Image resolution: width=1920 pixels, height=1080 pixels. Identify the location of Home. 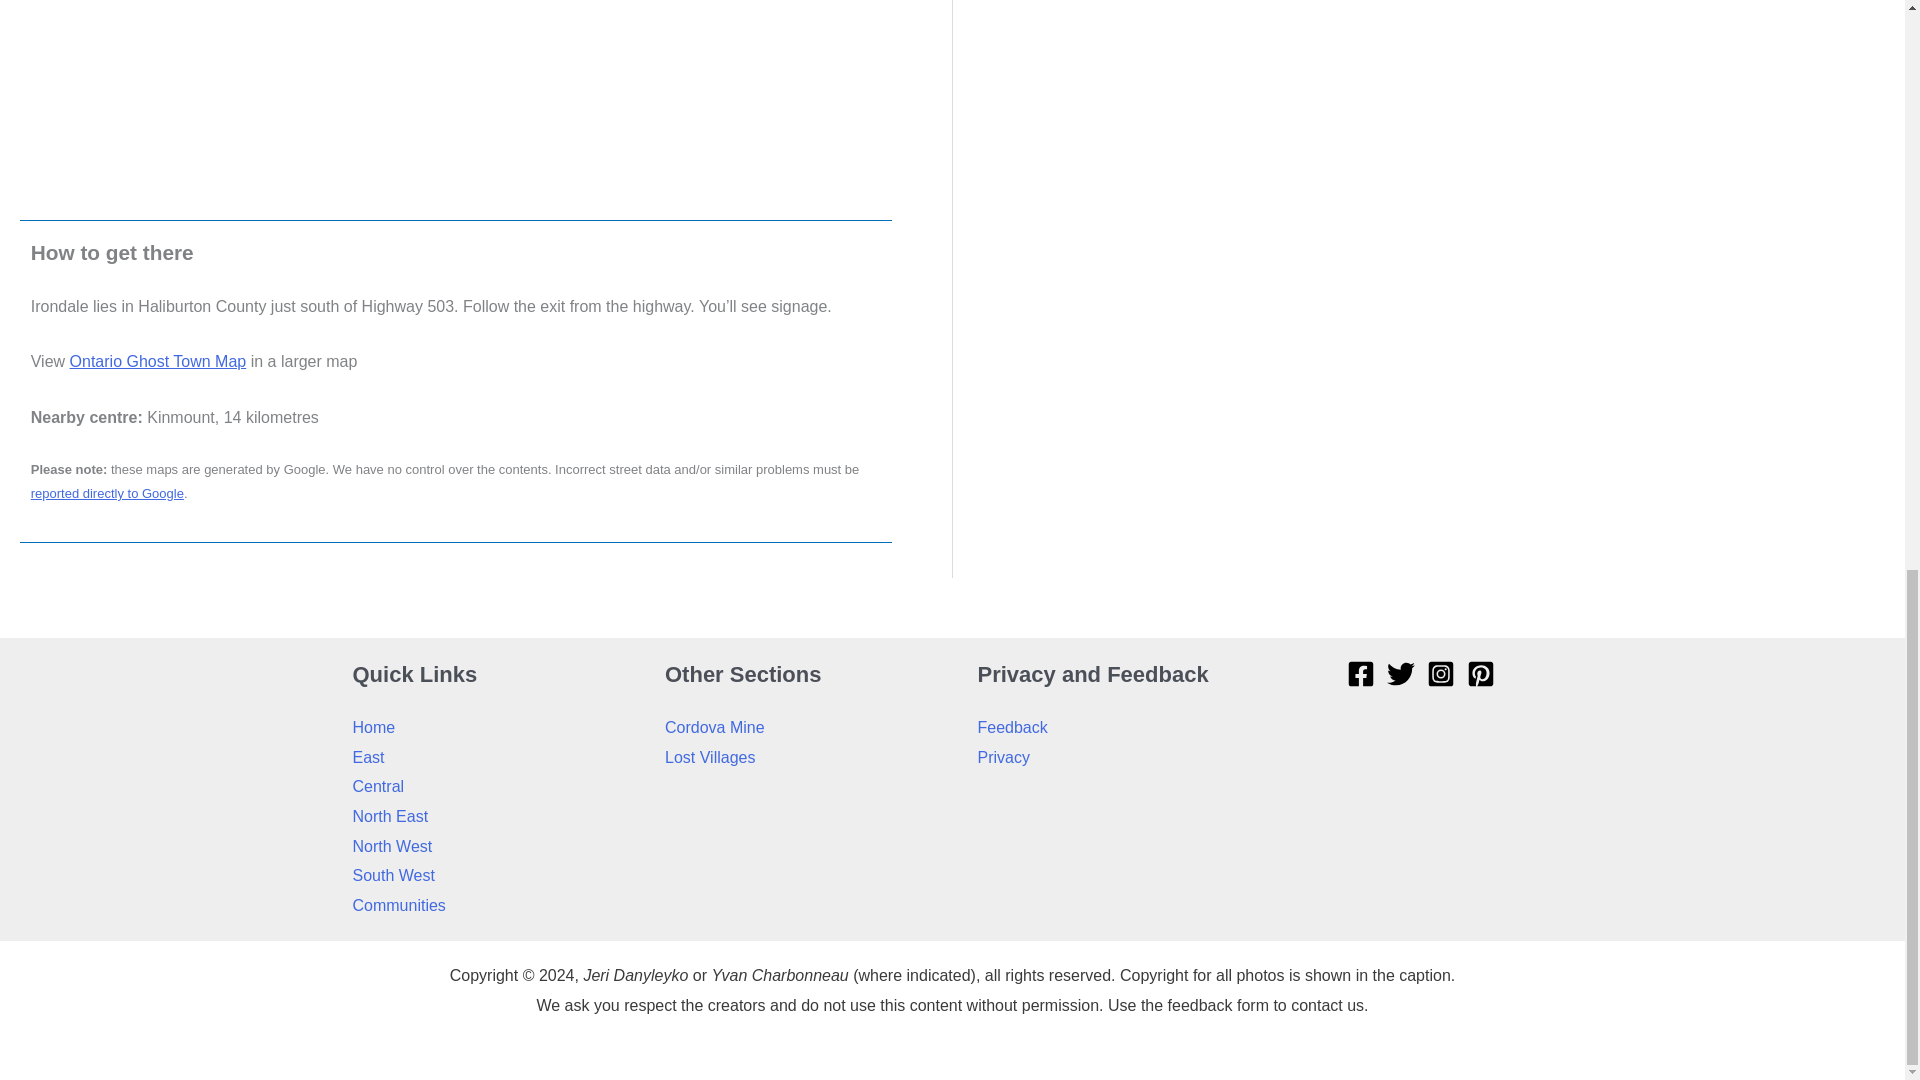
(373, 727).